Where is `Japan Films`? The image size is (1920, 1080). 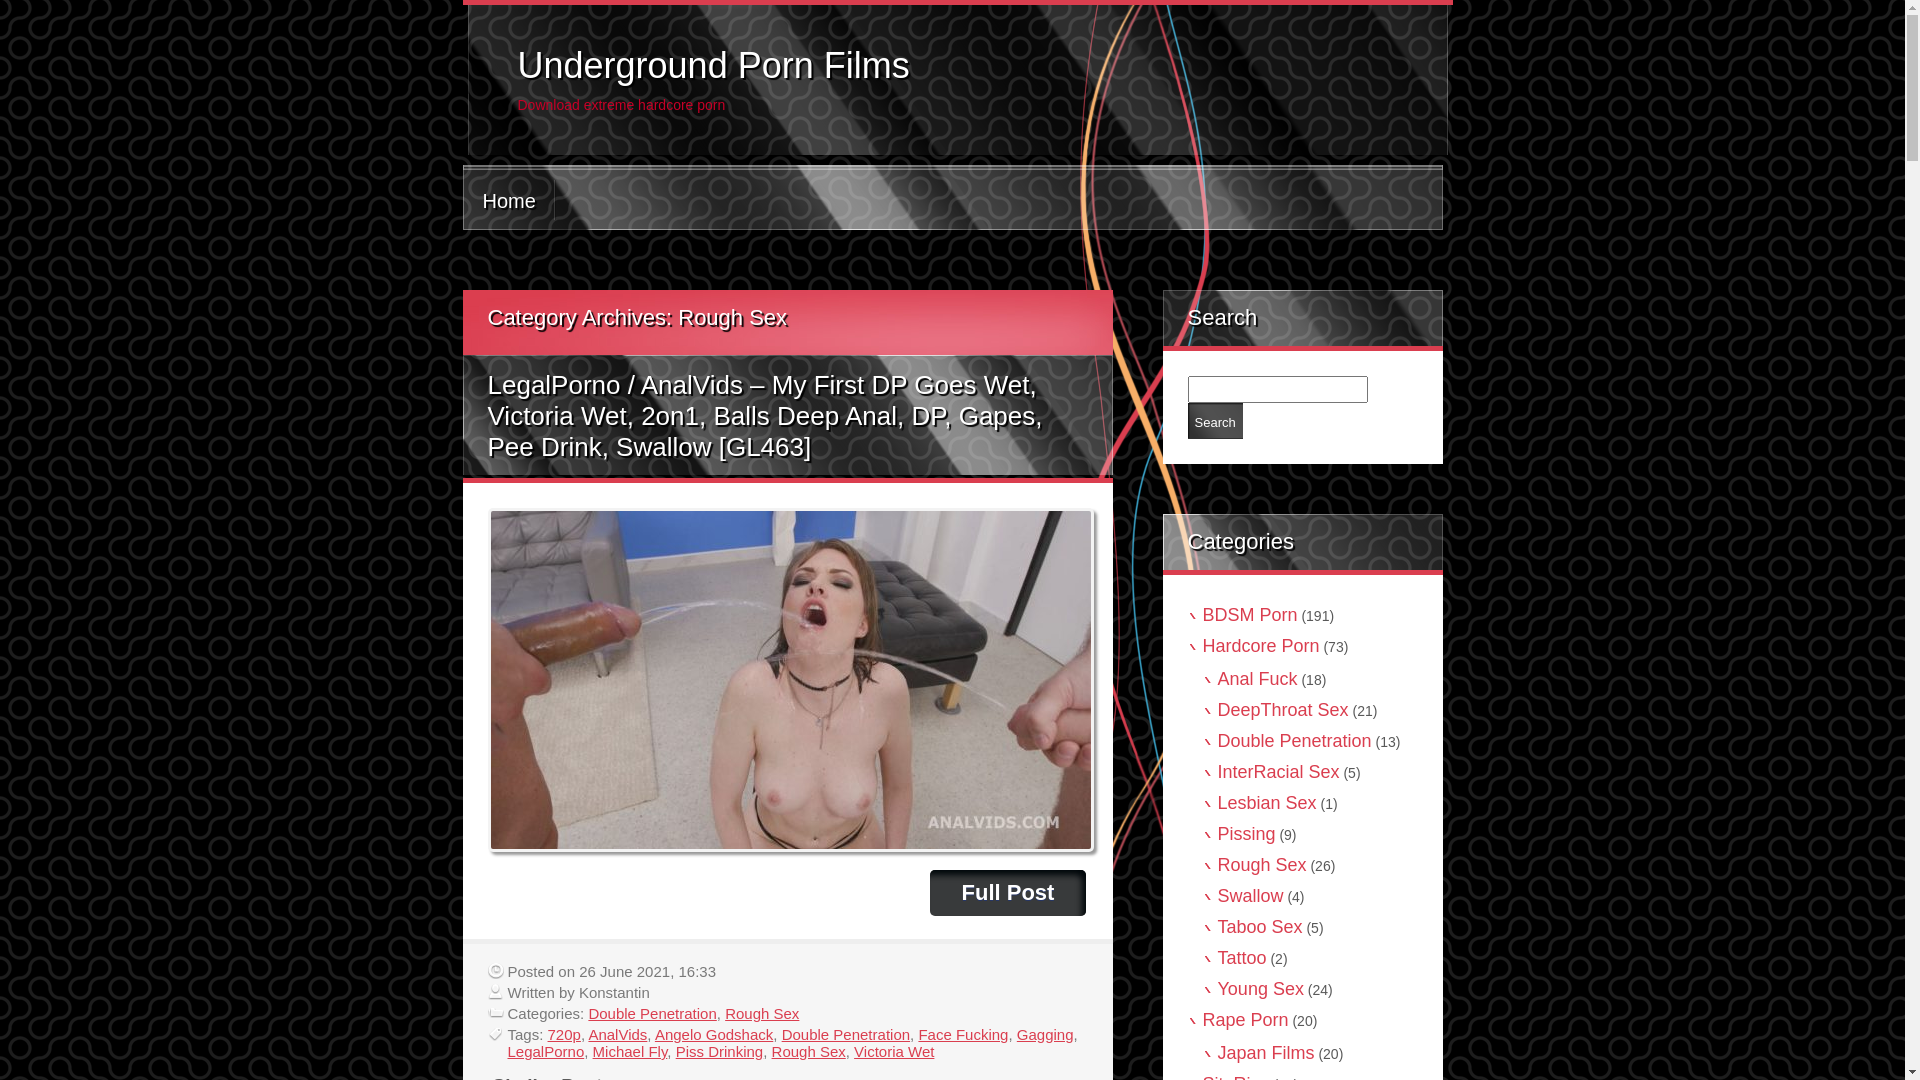
Japan Films is located at coordinates (1266, 1053).